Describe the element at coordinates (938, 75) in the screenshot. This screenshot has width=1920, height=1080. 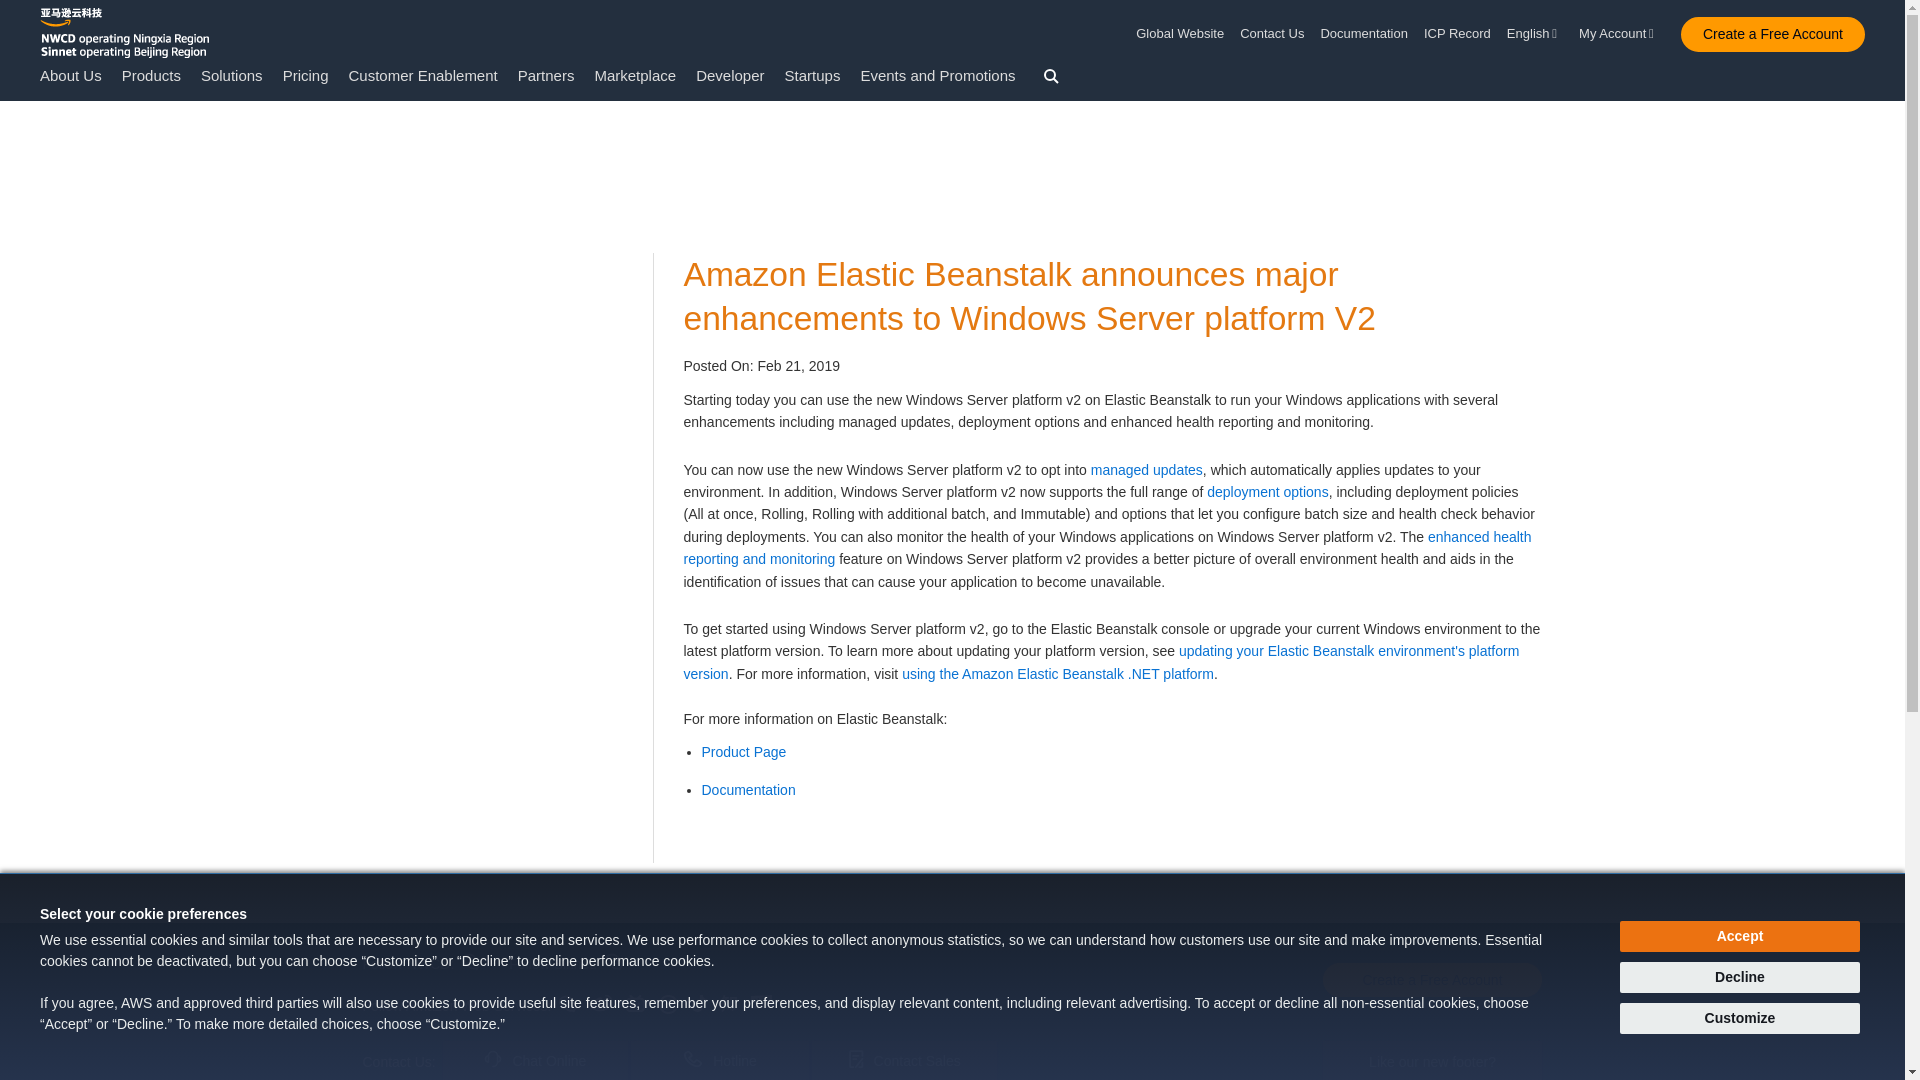
I see `Events and Promotions` at that location.